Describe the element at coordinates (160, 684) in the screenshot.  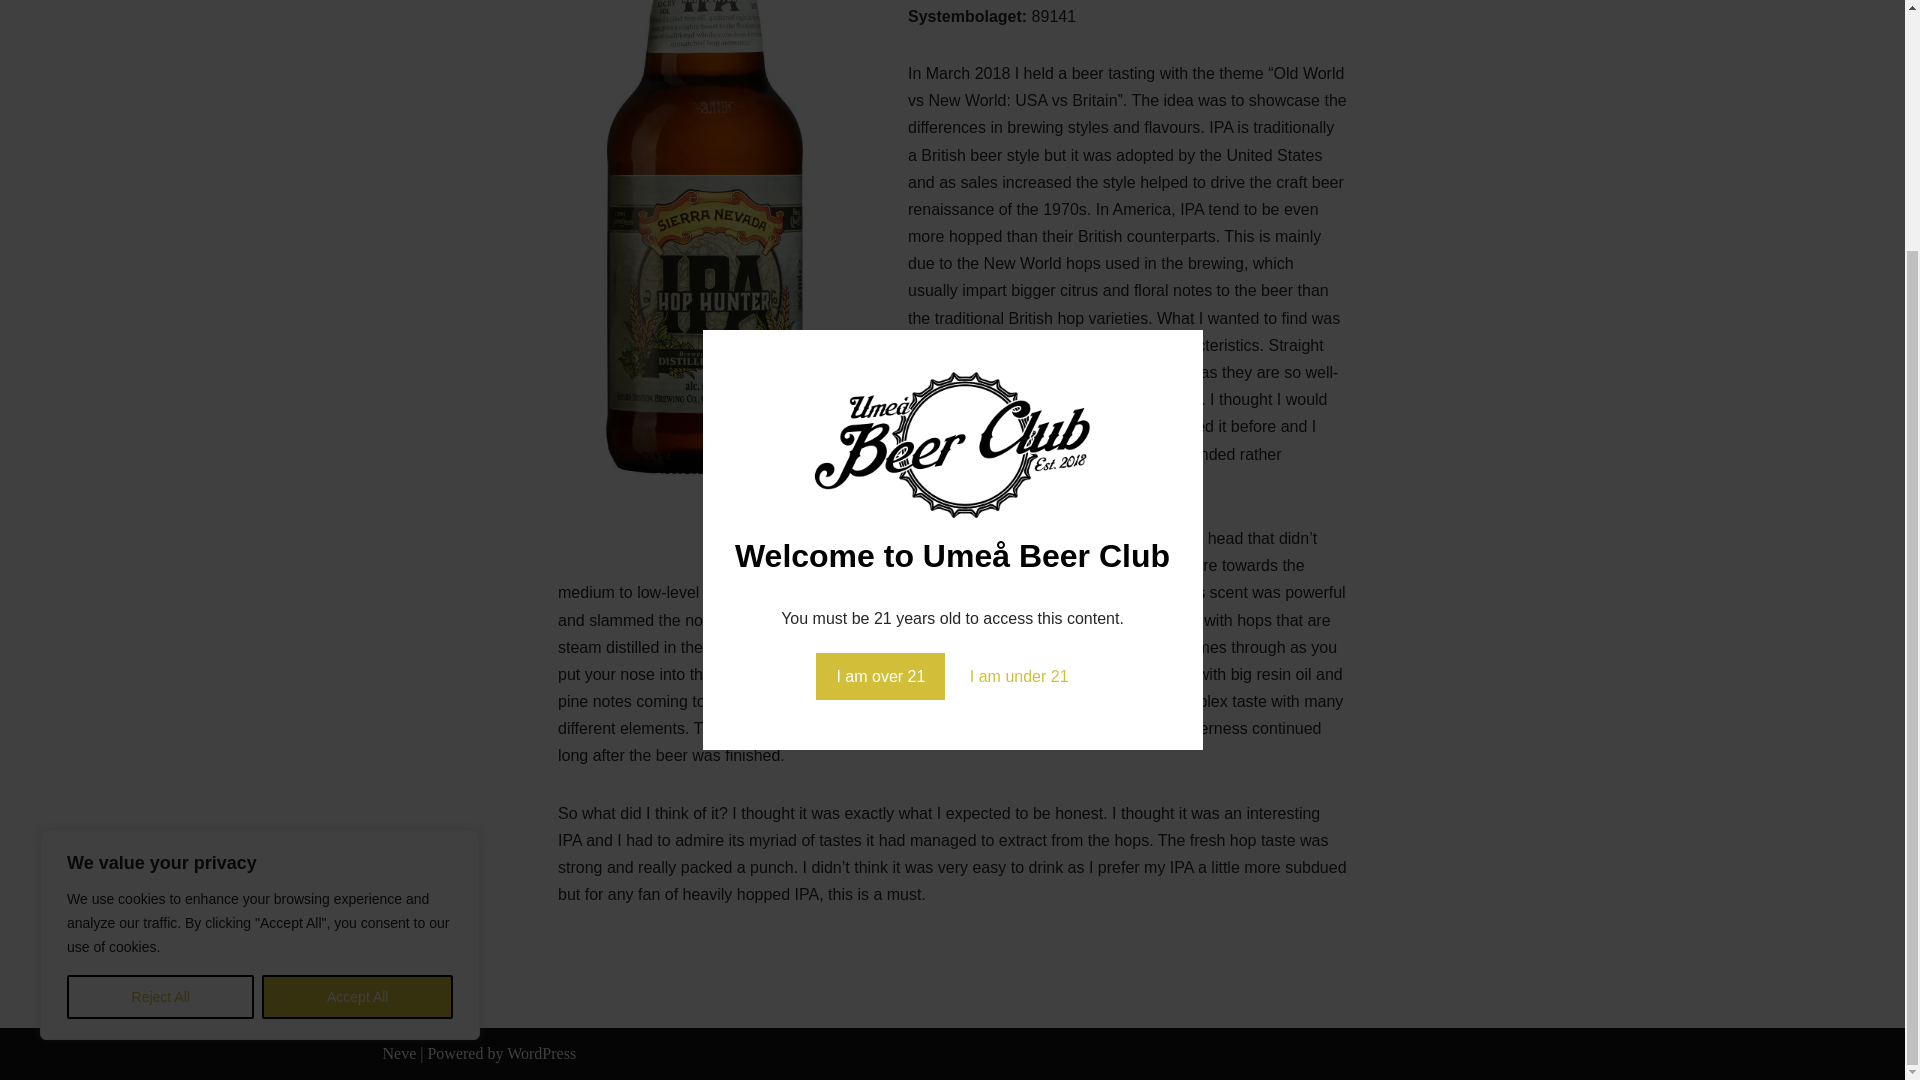
I see `Reject All` at that location.